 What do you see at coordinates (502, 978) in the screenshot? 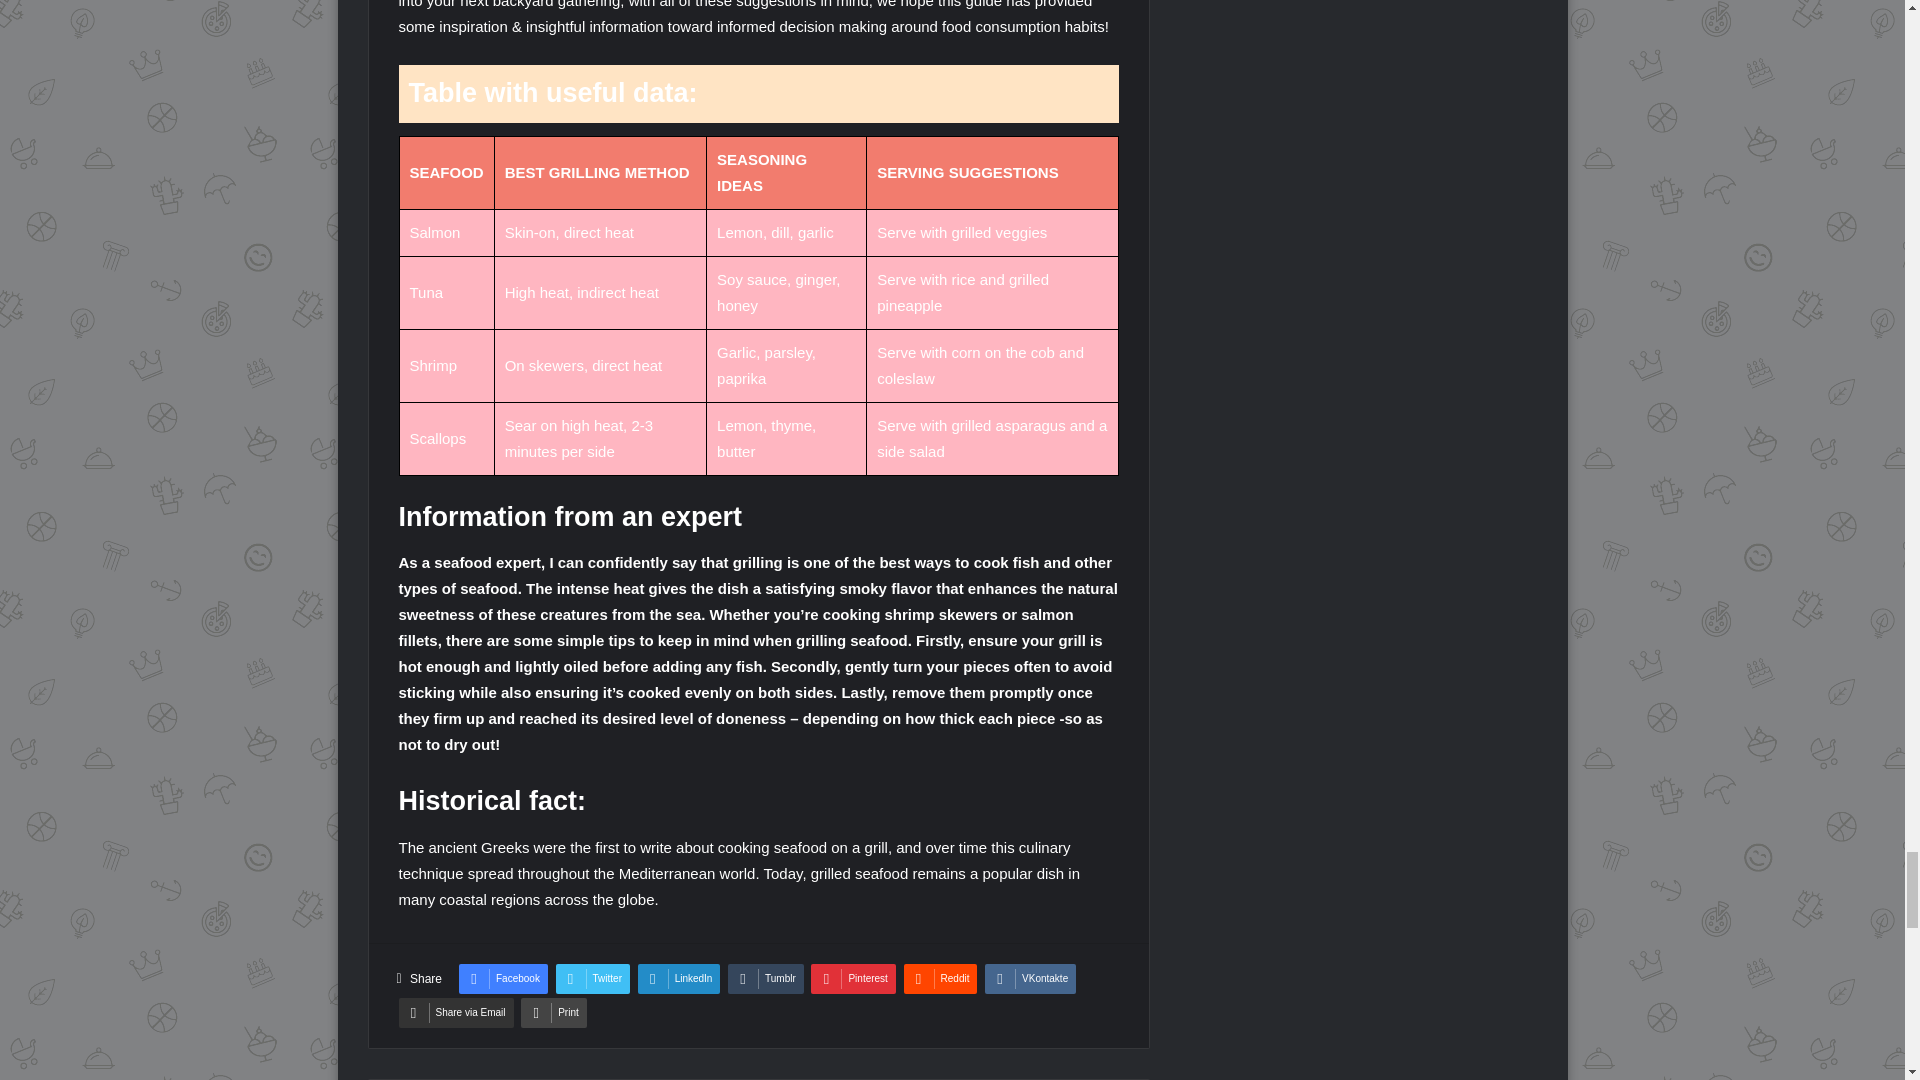
I see `Facebook` at bounding box center [502, 978].